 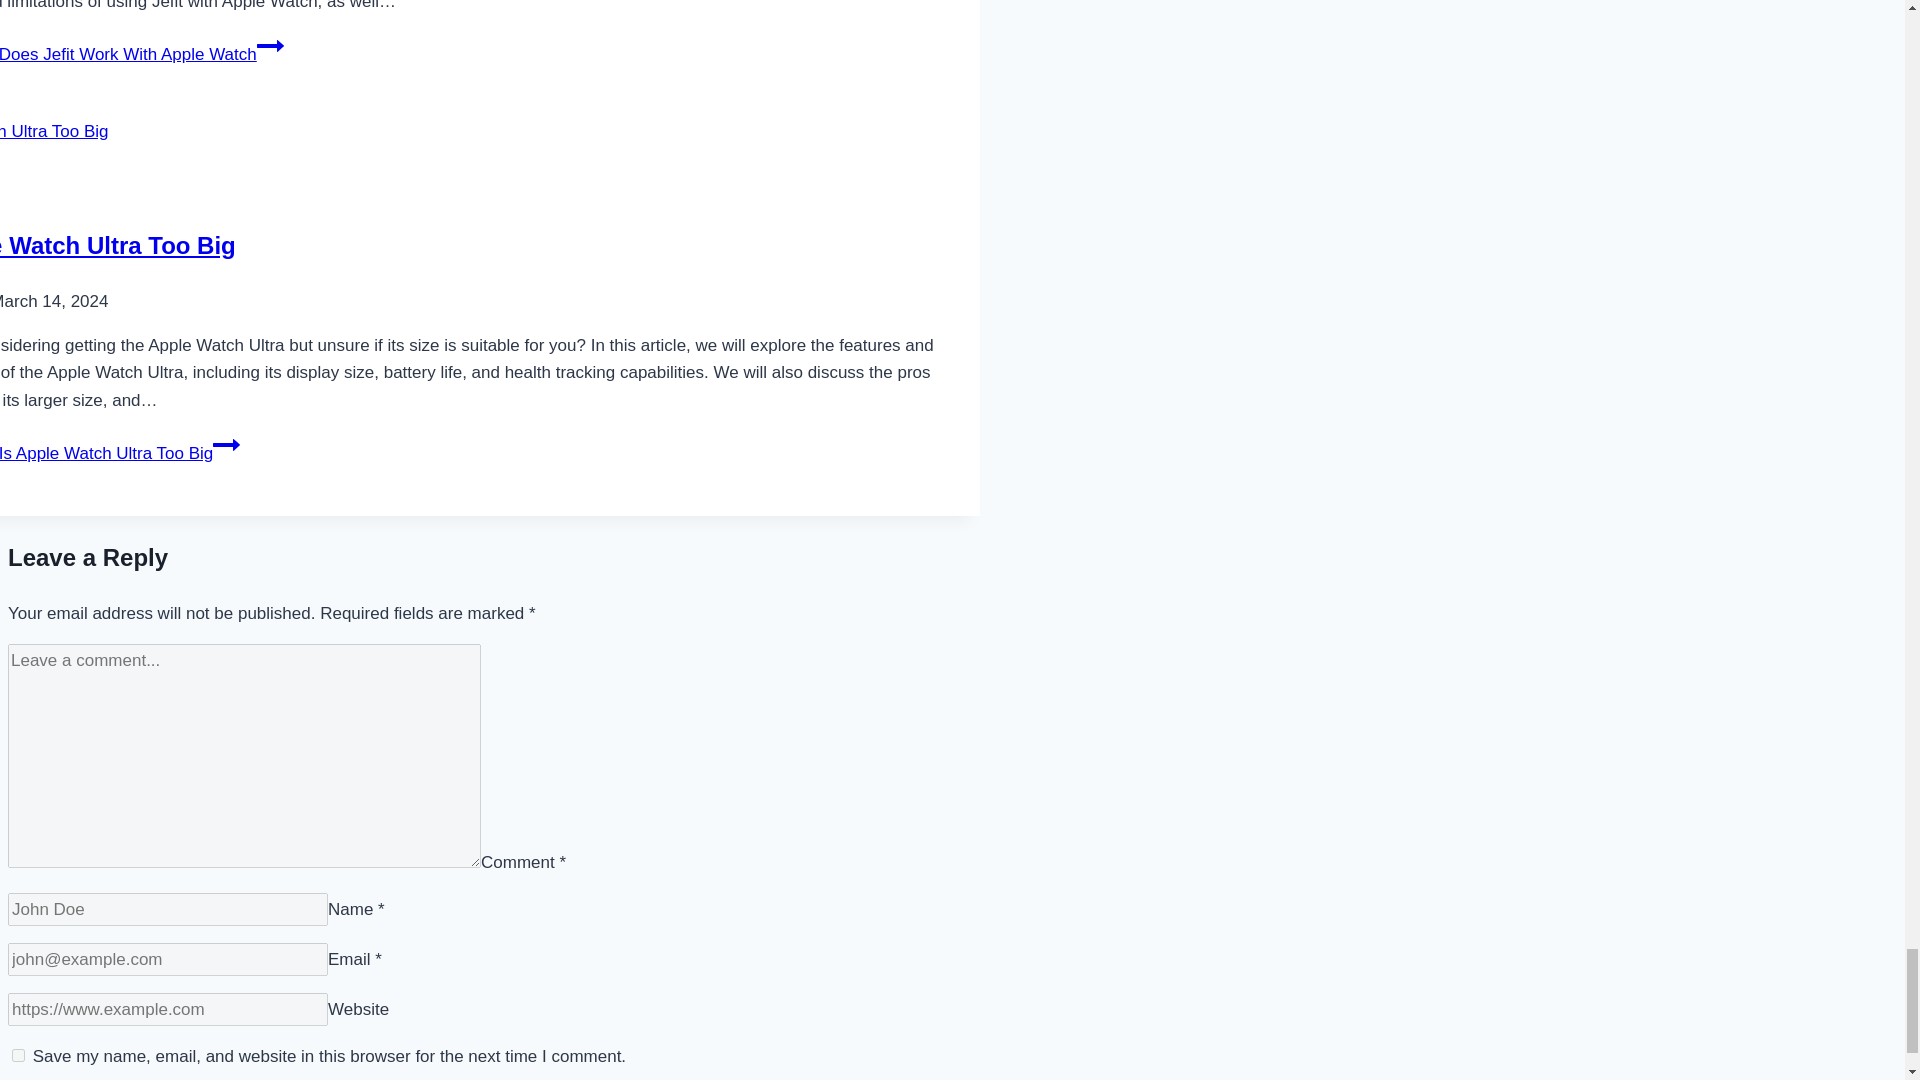 I want to click on yes, so click(x=18, y=1054).